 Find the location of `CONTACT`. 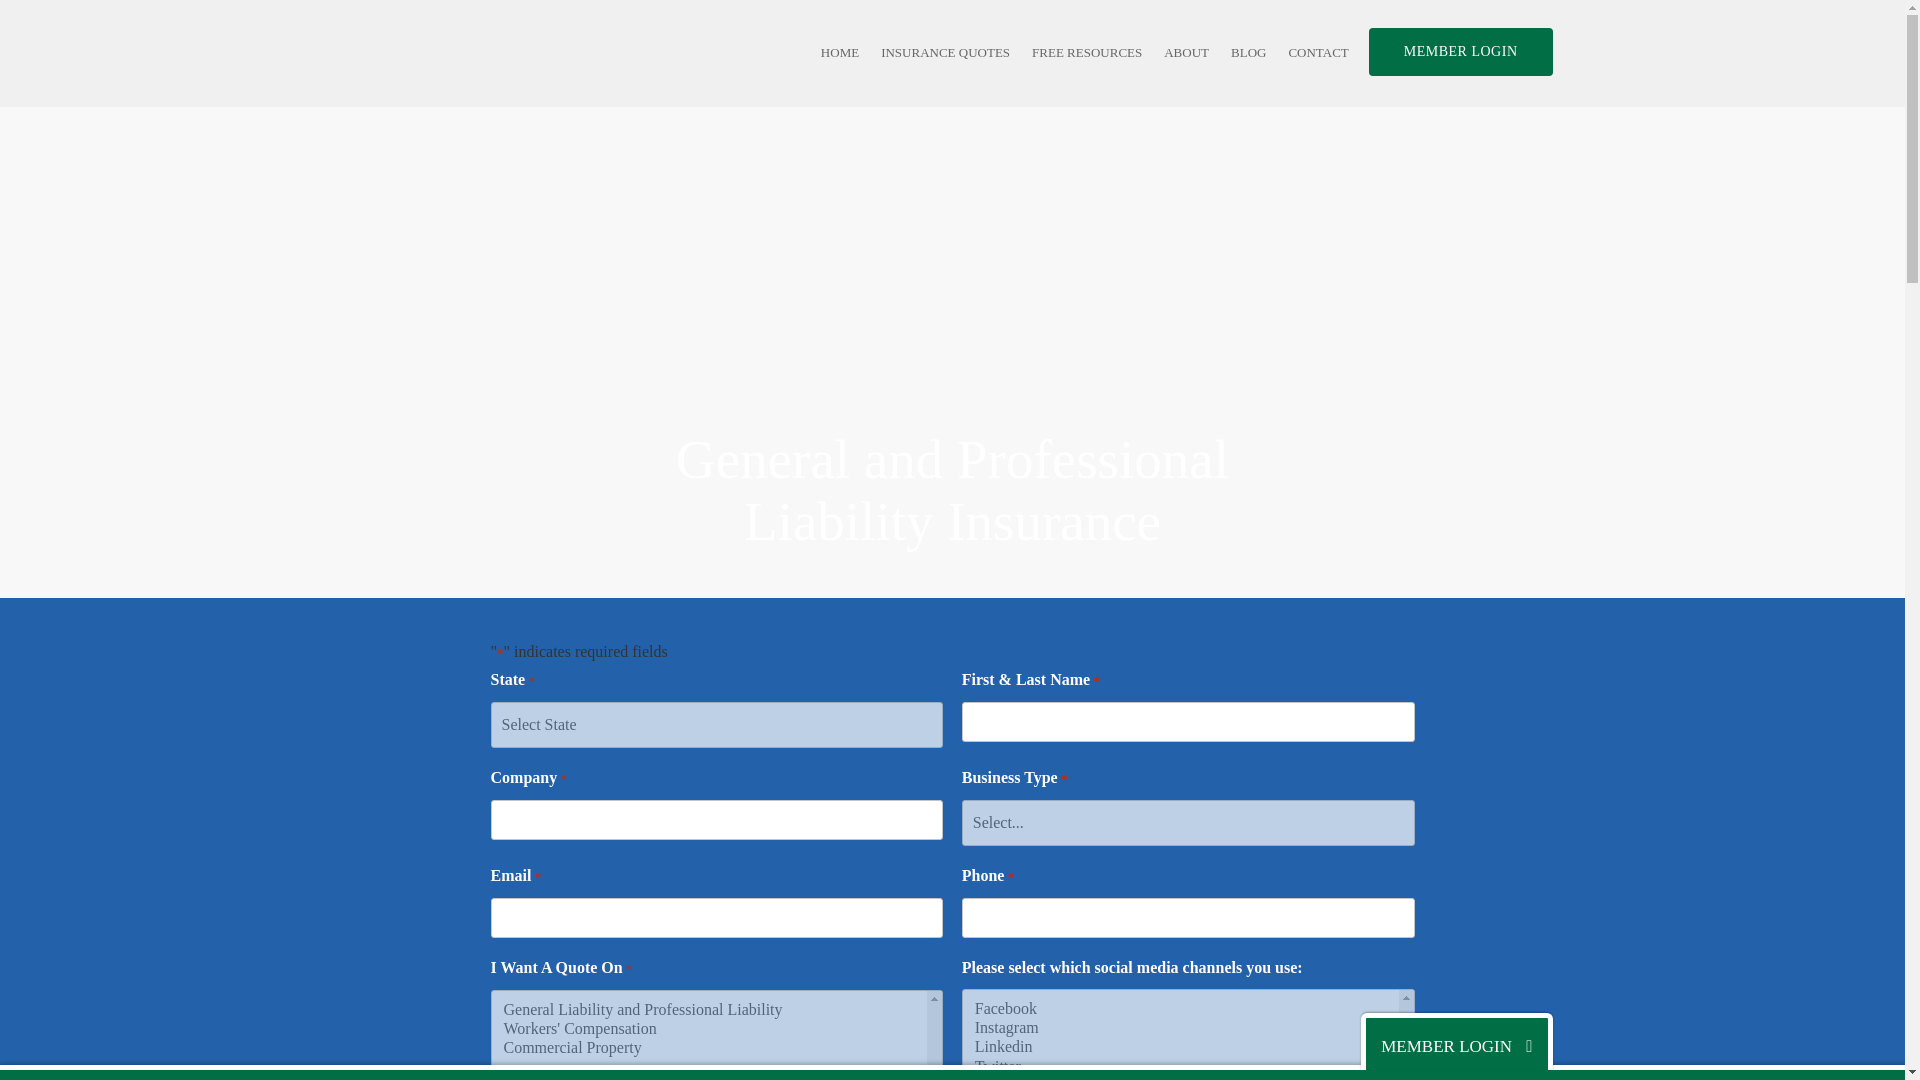

CONTACT is located at coordinates (1318, 52).